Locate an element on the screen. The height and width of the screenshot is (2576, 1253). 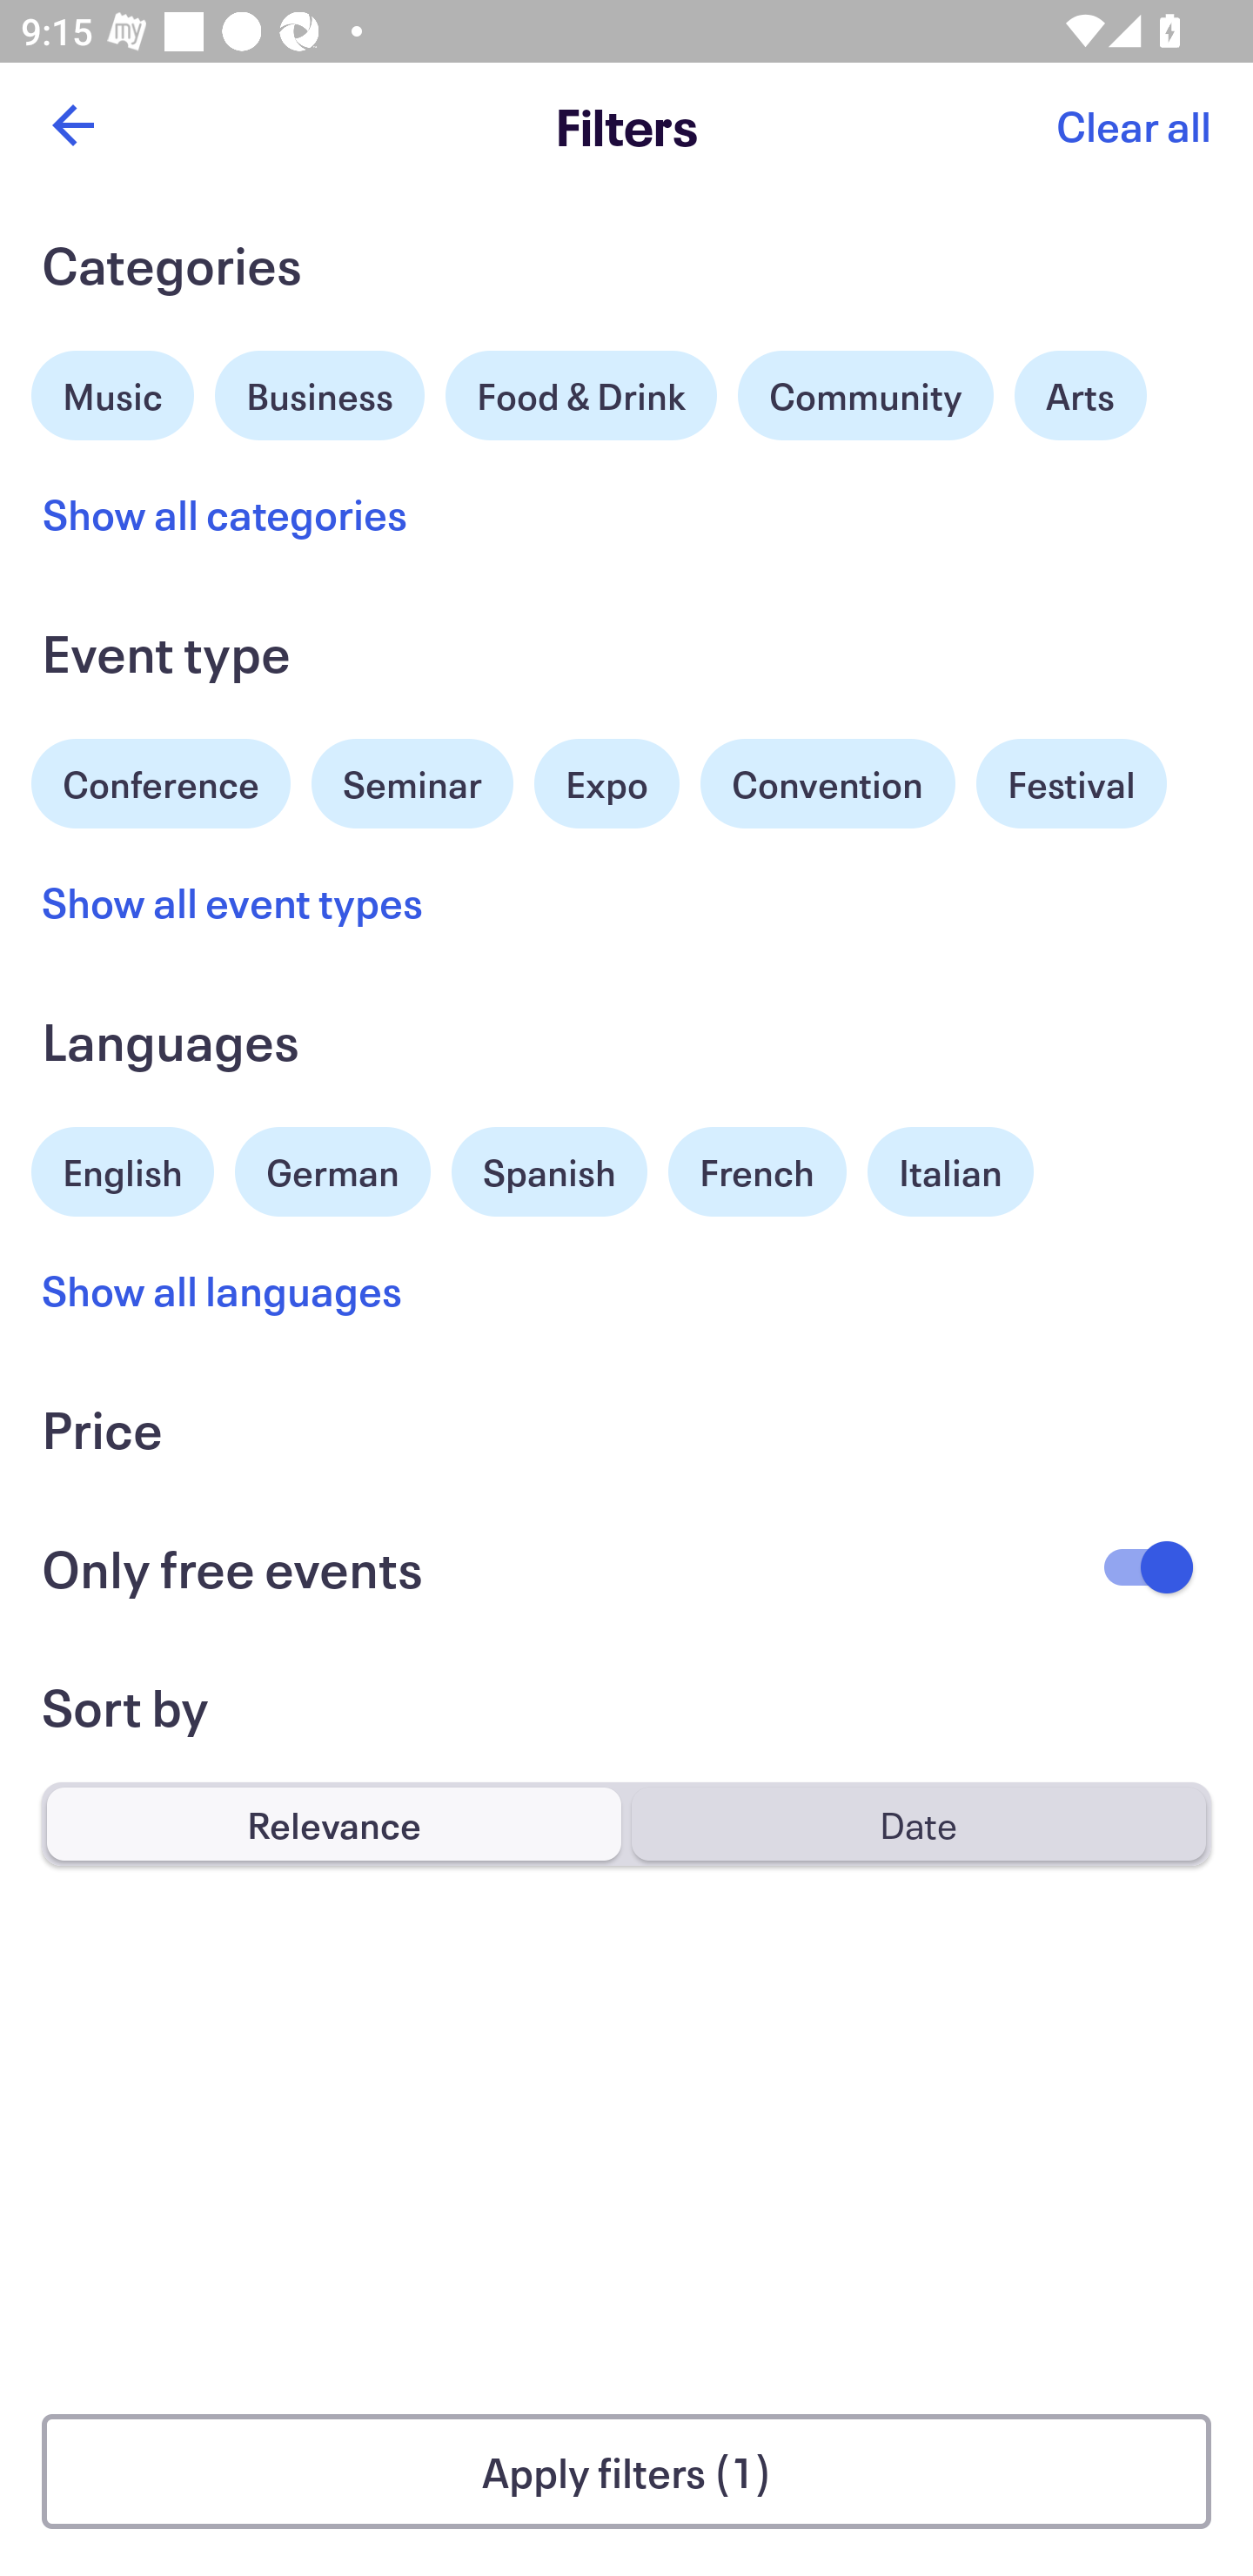
Date is located at coordinates (918, 1823).